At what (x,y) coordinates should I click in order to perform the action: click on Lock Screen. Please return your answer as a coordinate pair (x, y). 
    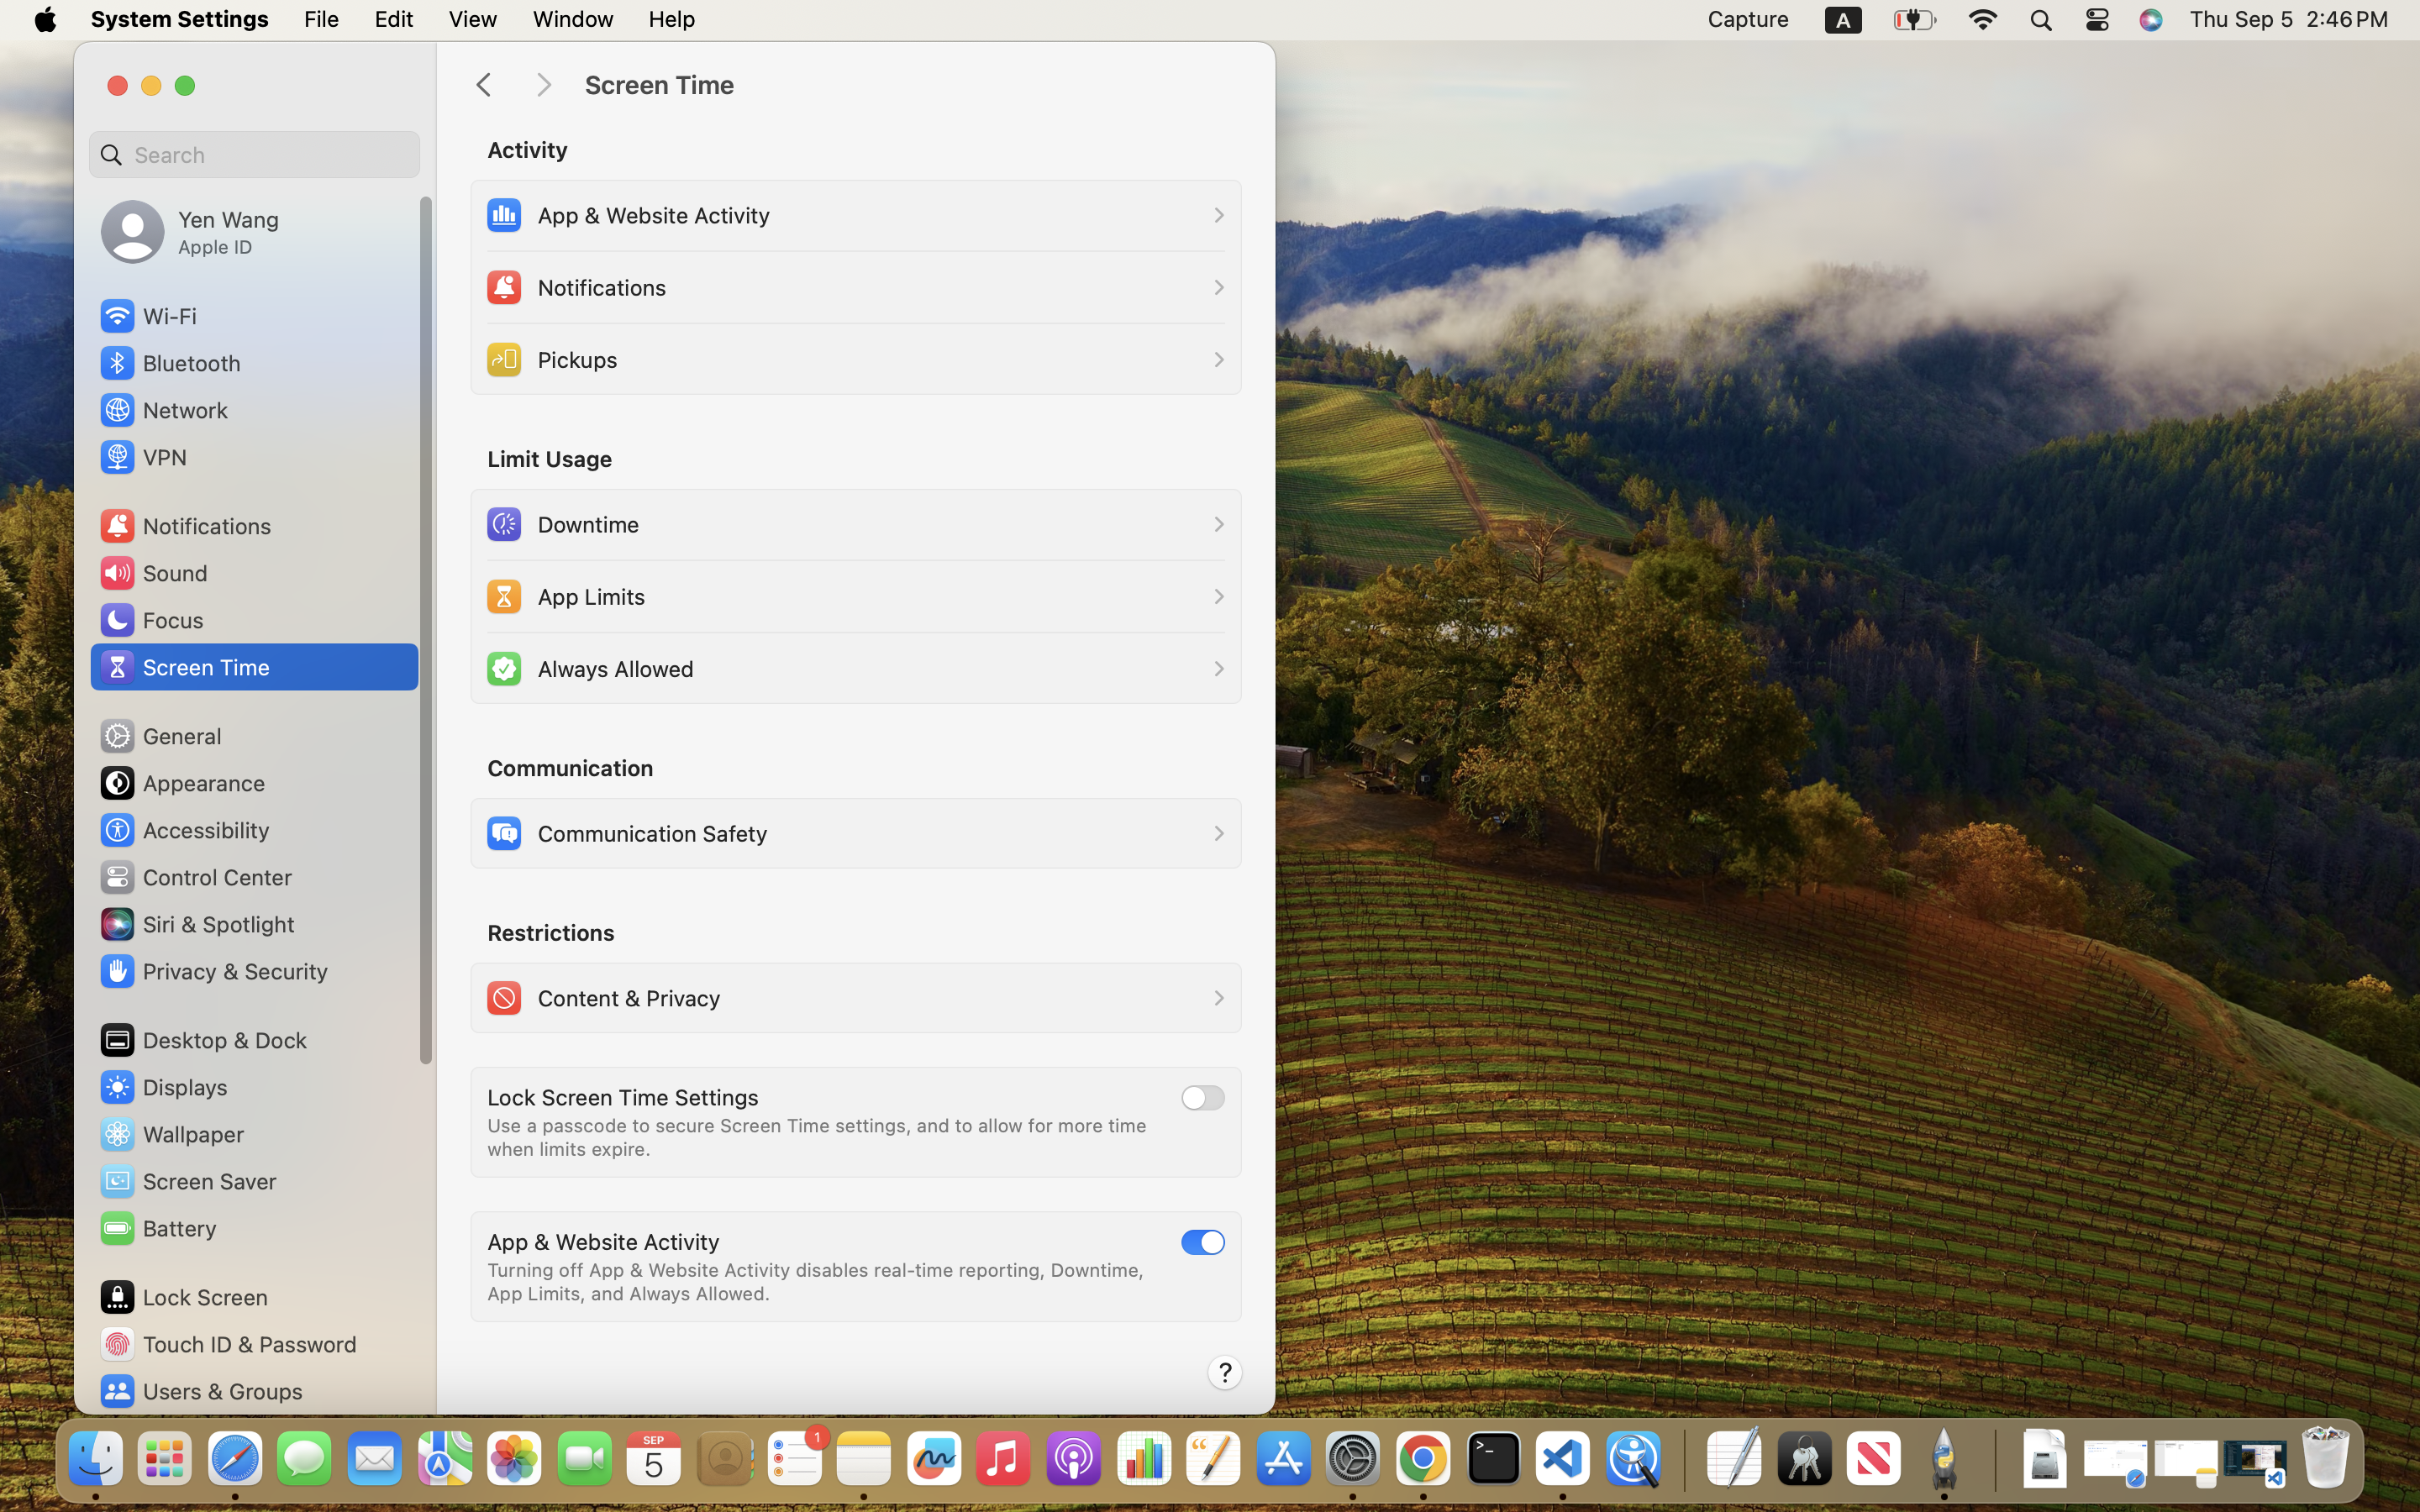
    Looking at the image, I should click on (183, 1297).